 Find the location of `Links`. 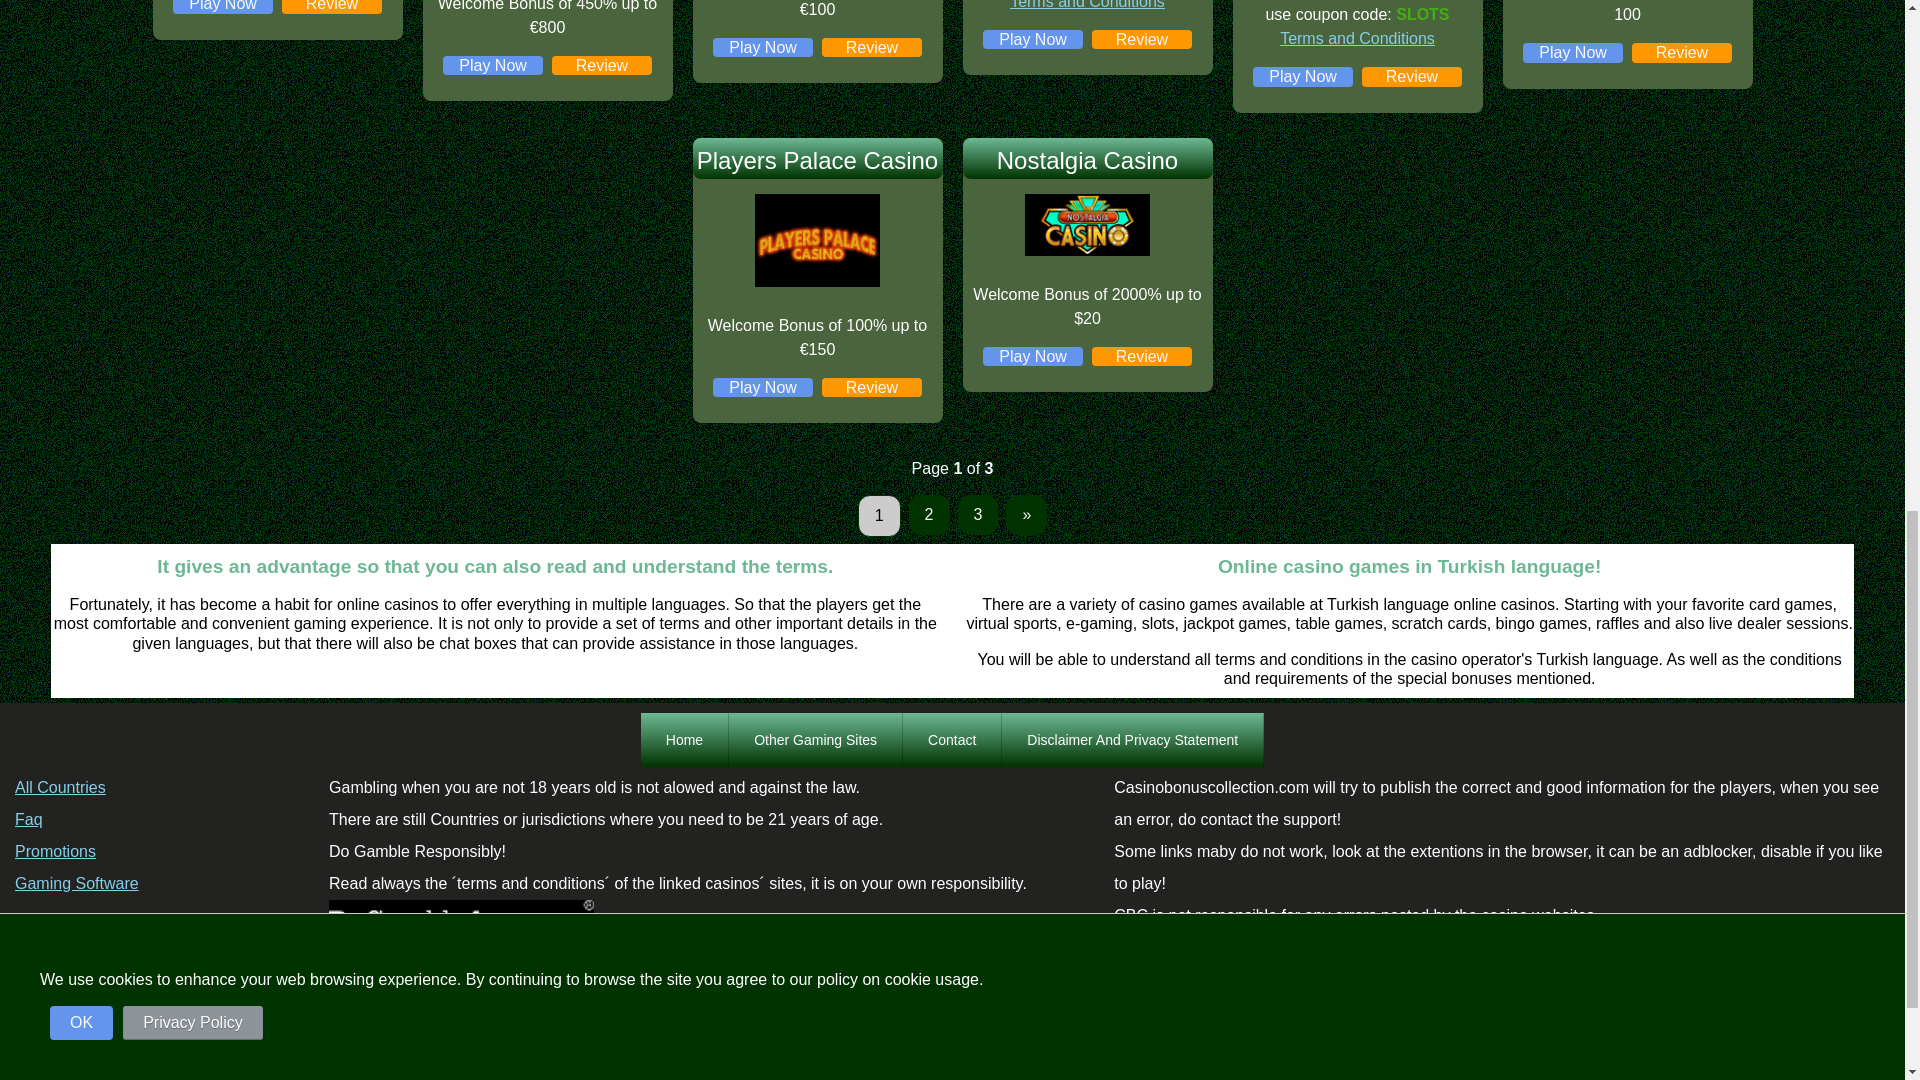

Links is located at coordinates (816, 739).